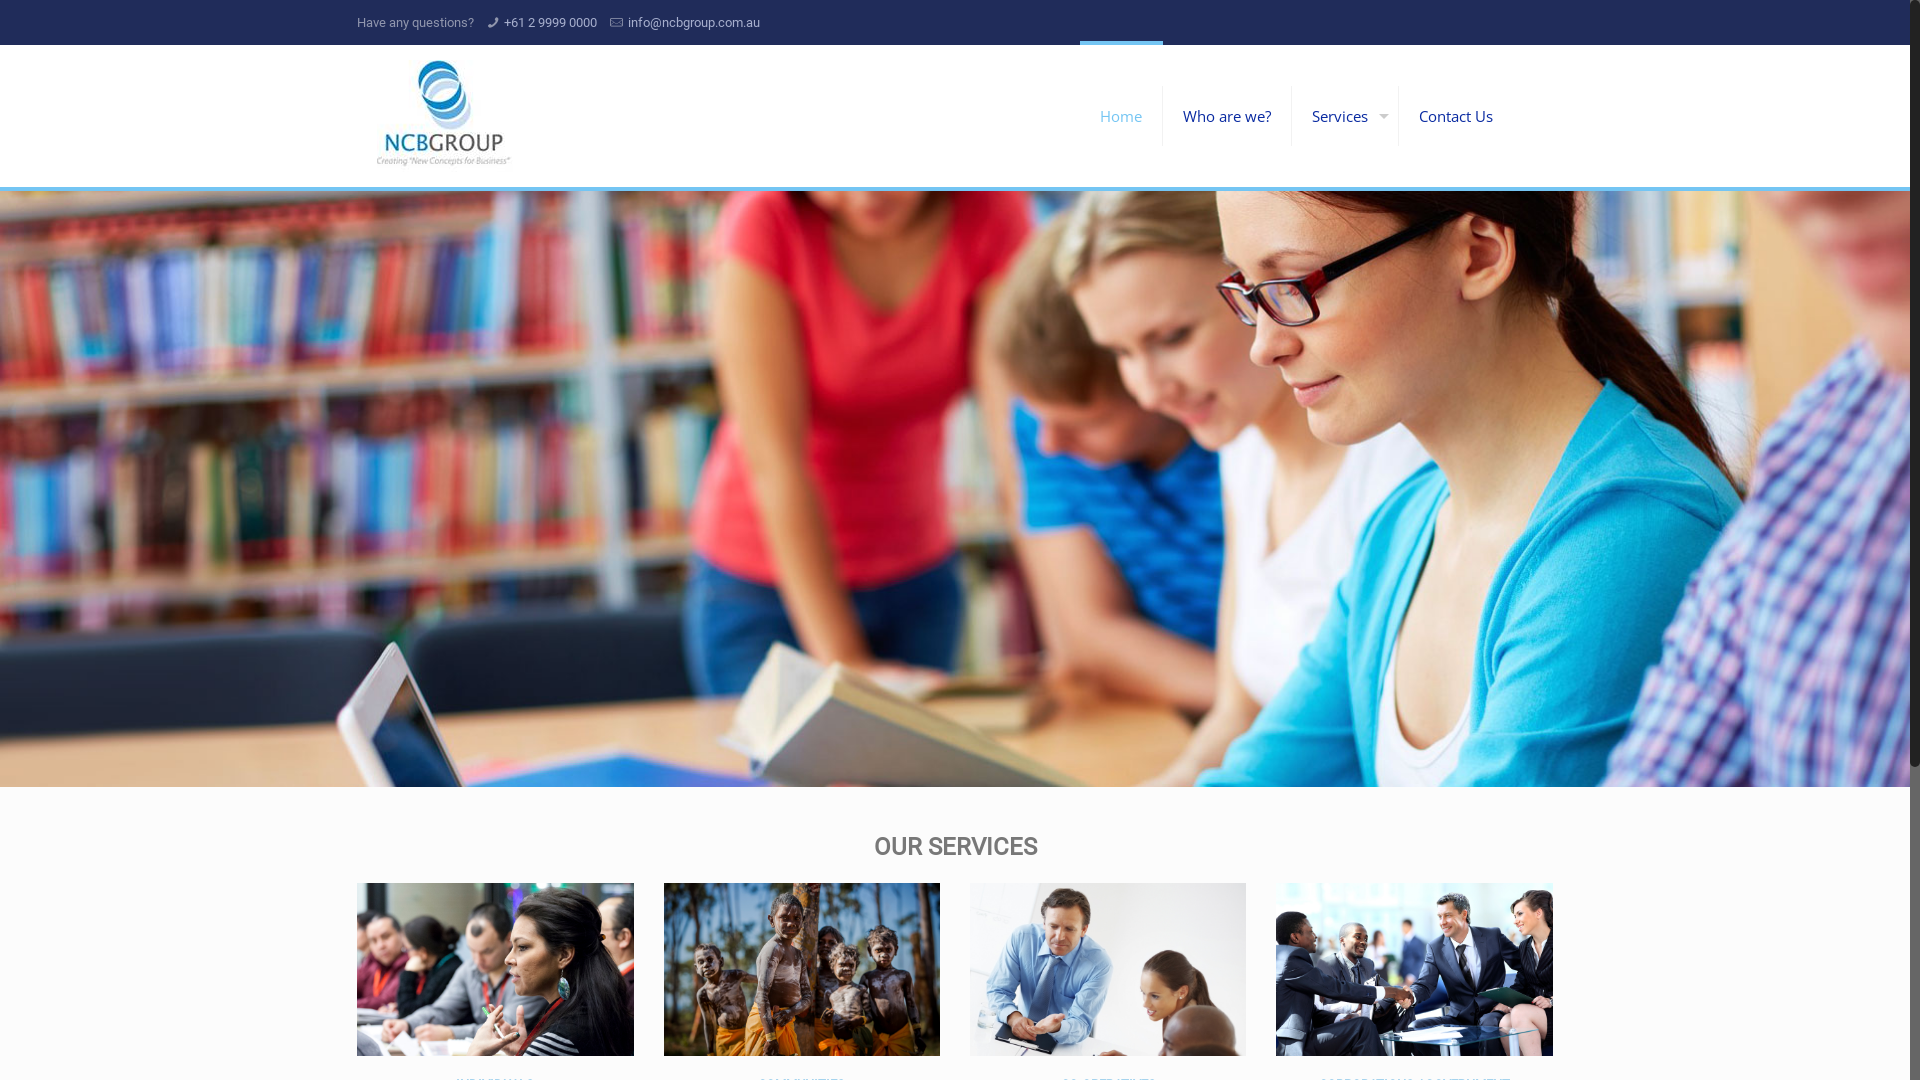 Image resolution: width=1920 pixels, height=1080 pixels. What do you see at coordinates (1228, 116) in the screenshot?
I see `Who are we?` at bounding box center [1228, 116].